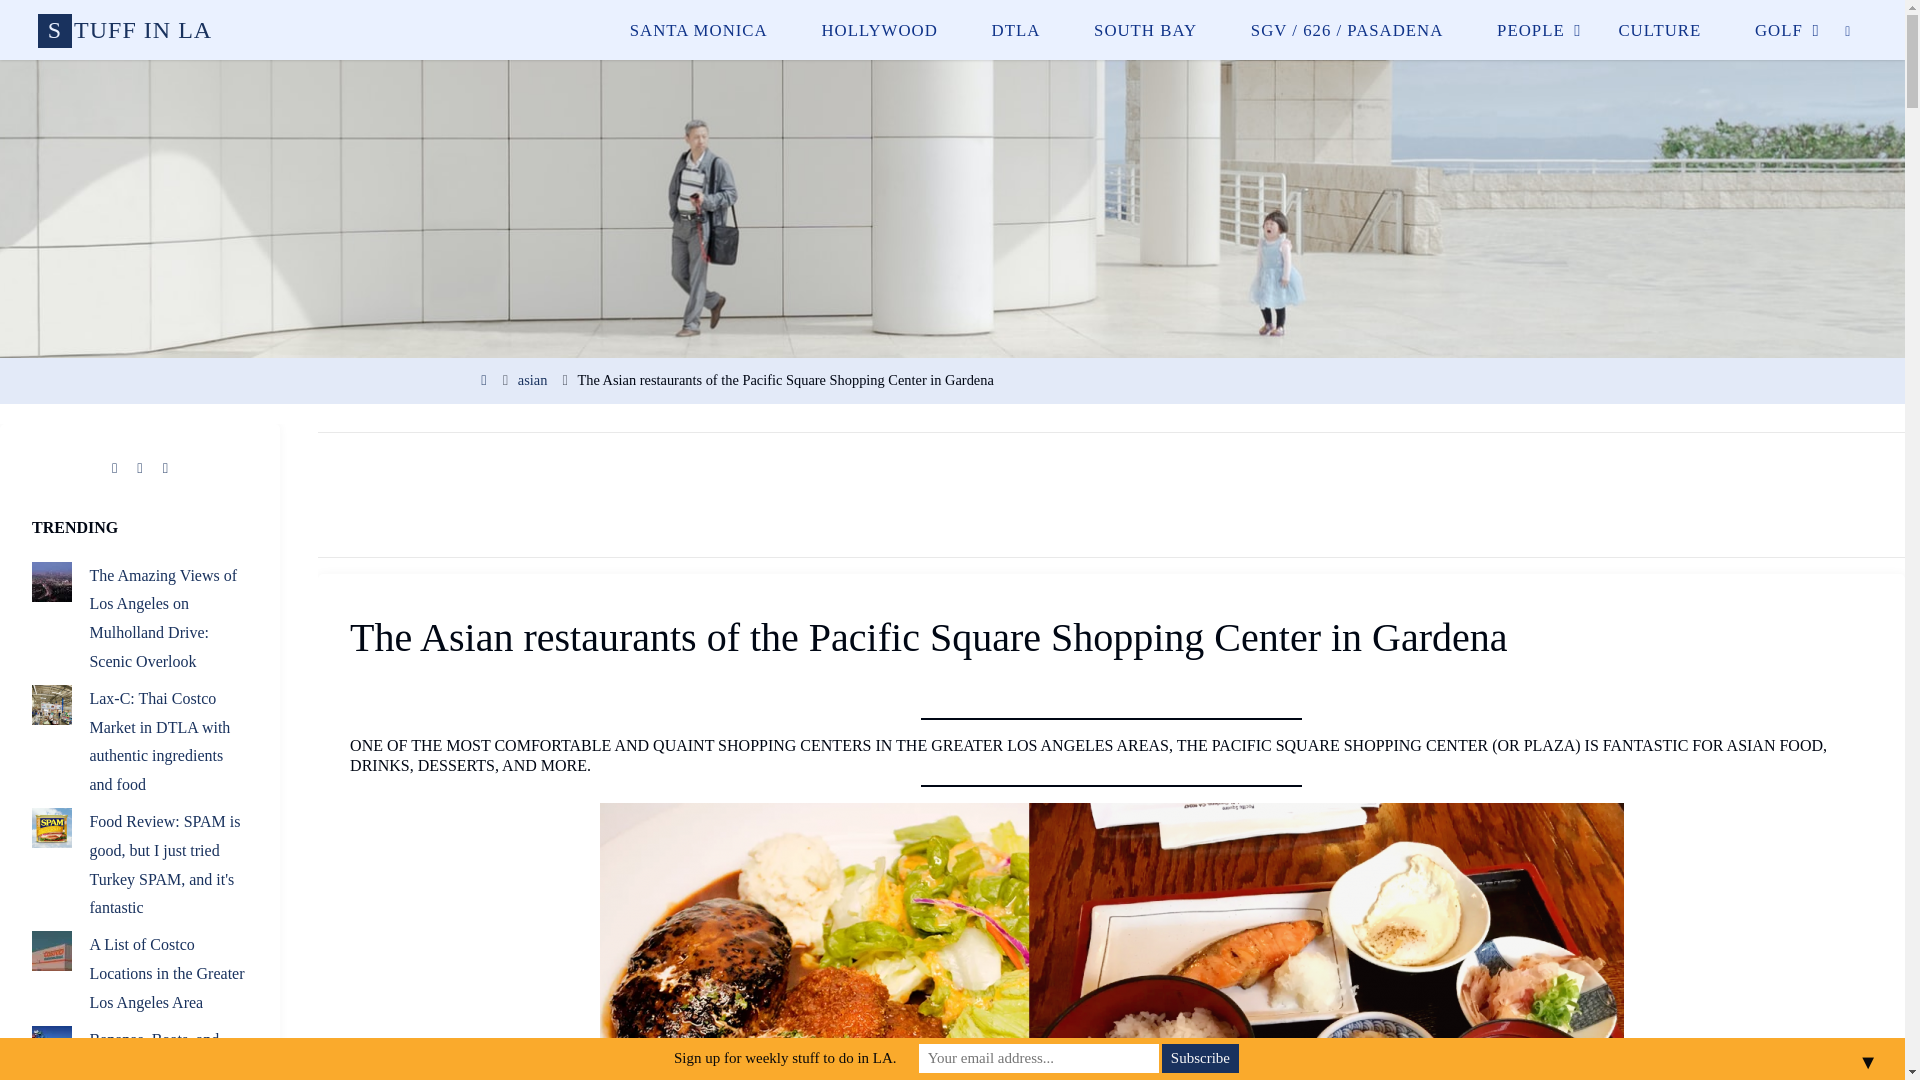 This screenshot has width=1920, height=1080. Describe the element at coordinates (1016, 30) in the screenshot. I see `DTLA` at that location.